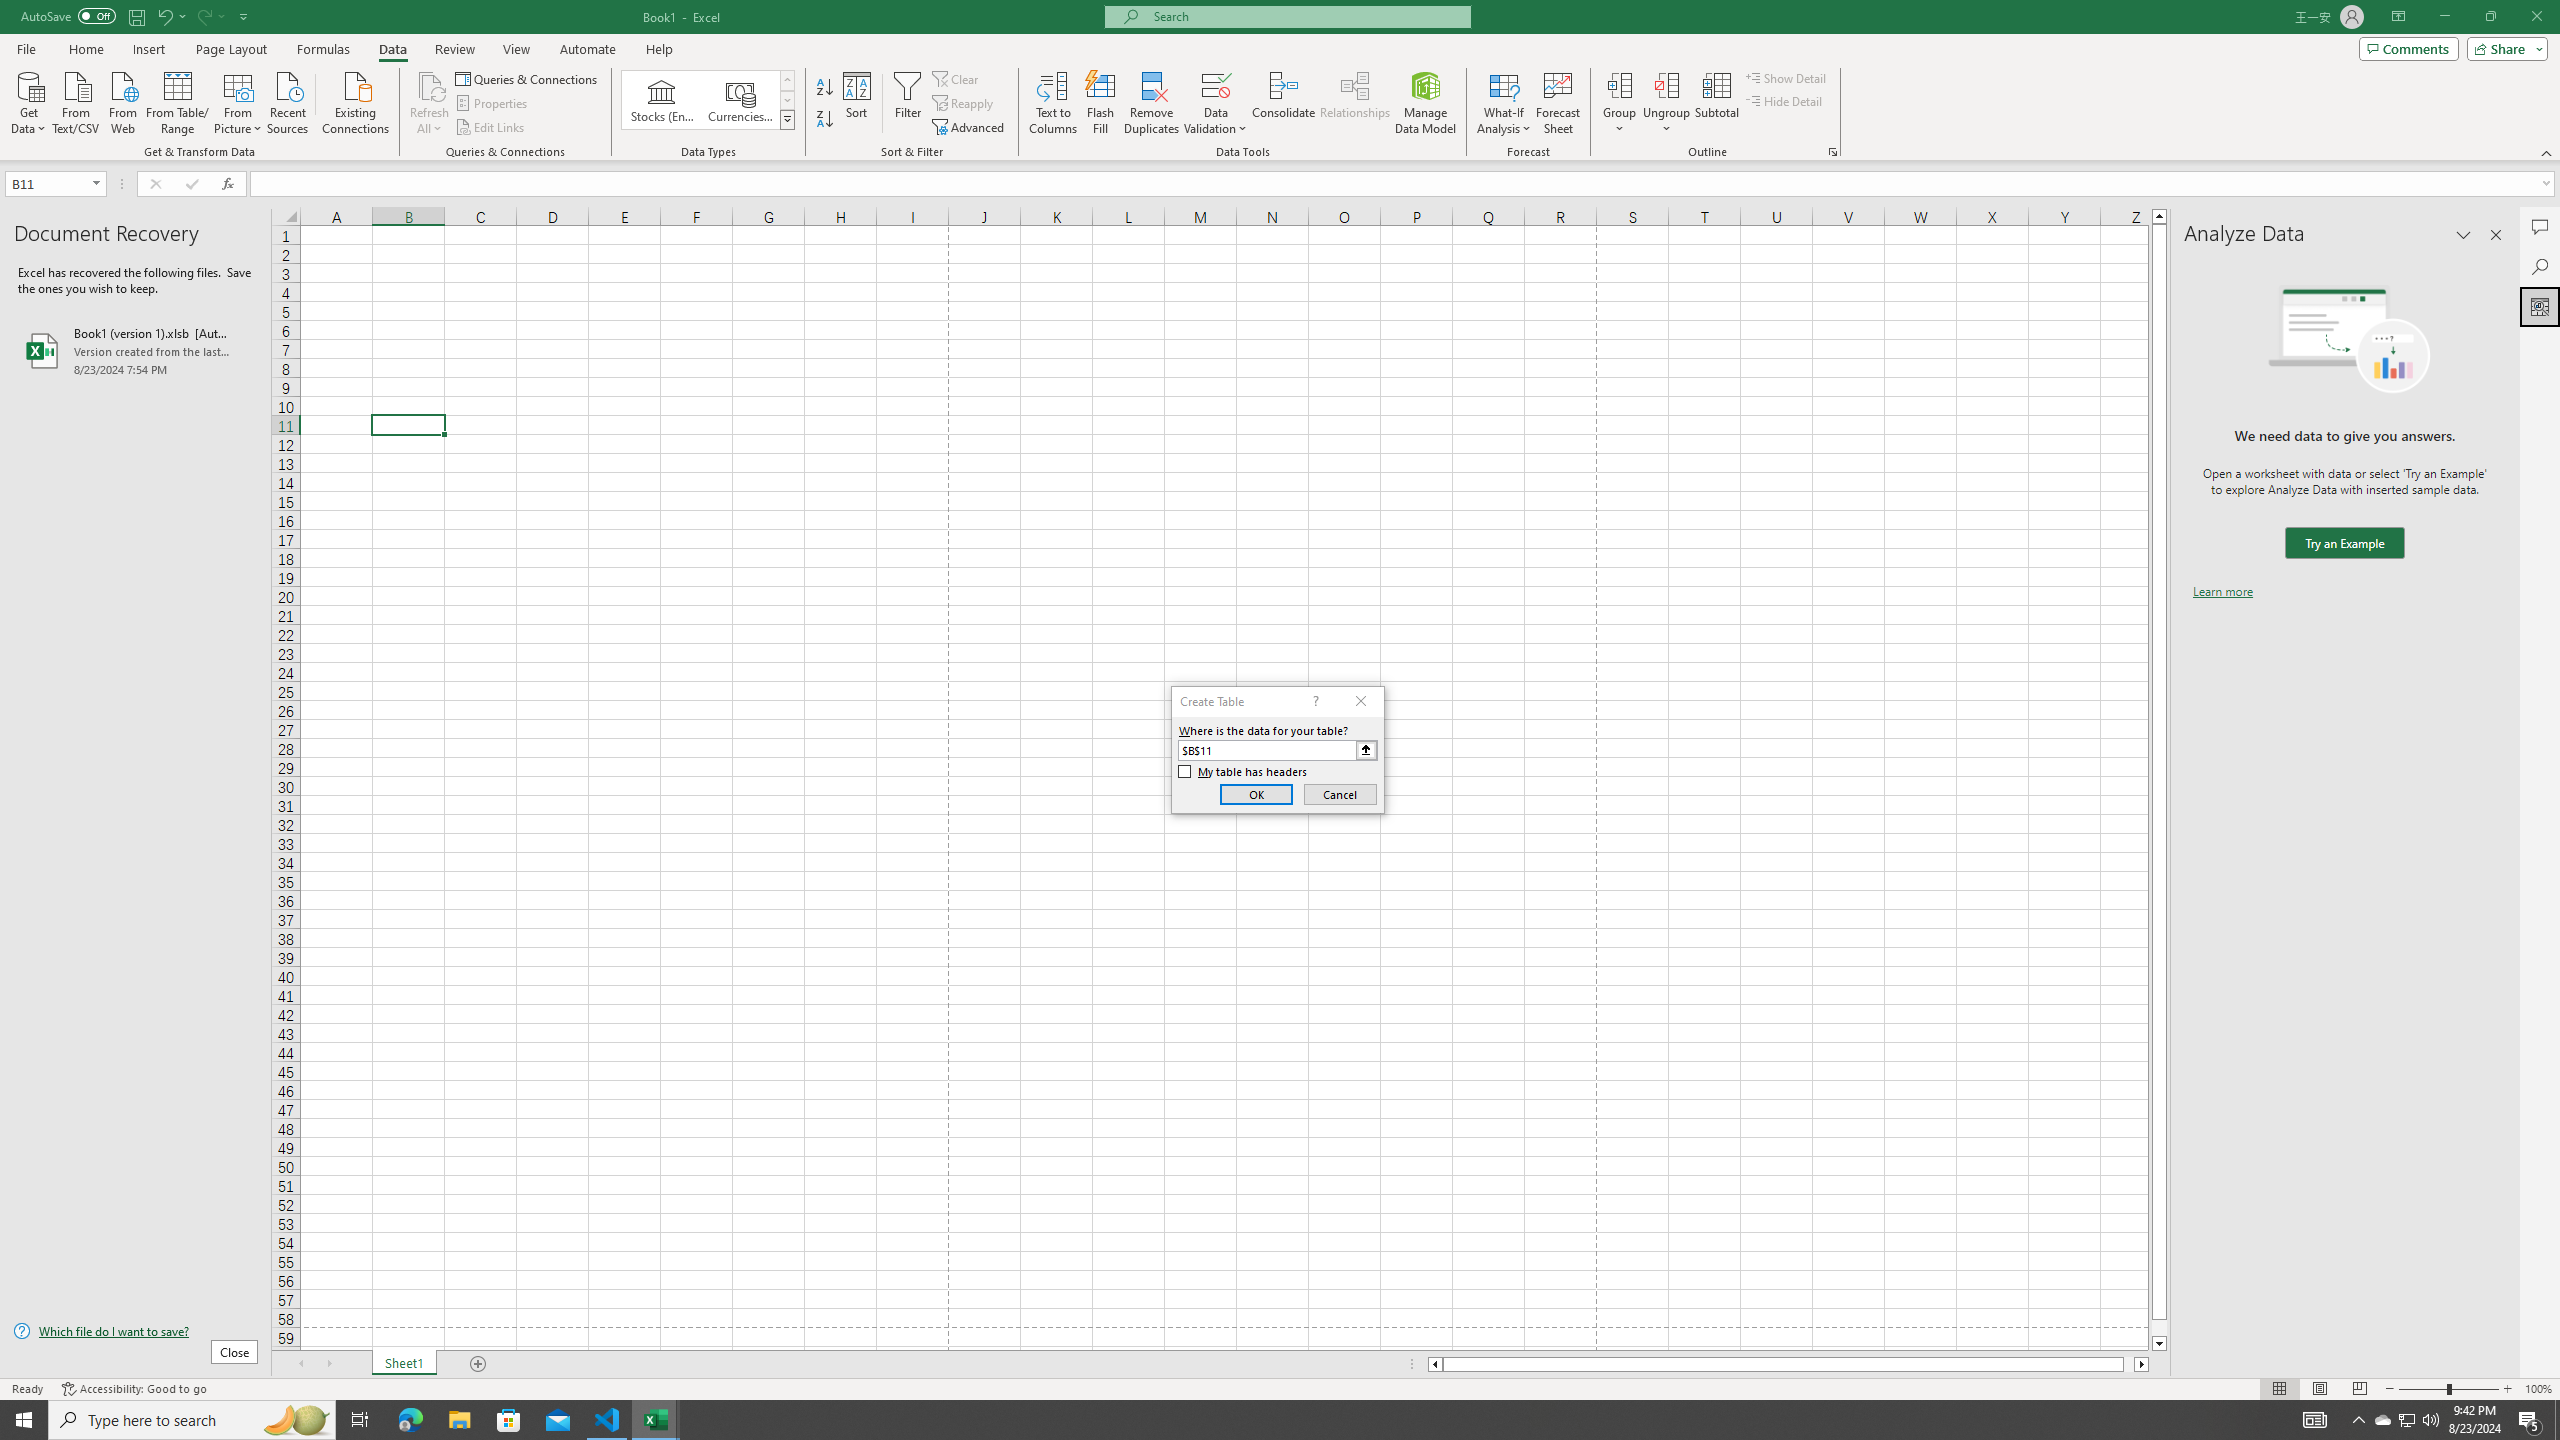 The image size is (2560, 1440). I want to click on Ungroup..., so click(1666, 85).